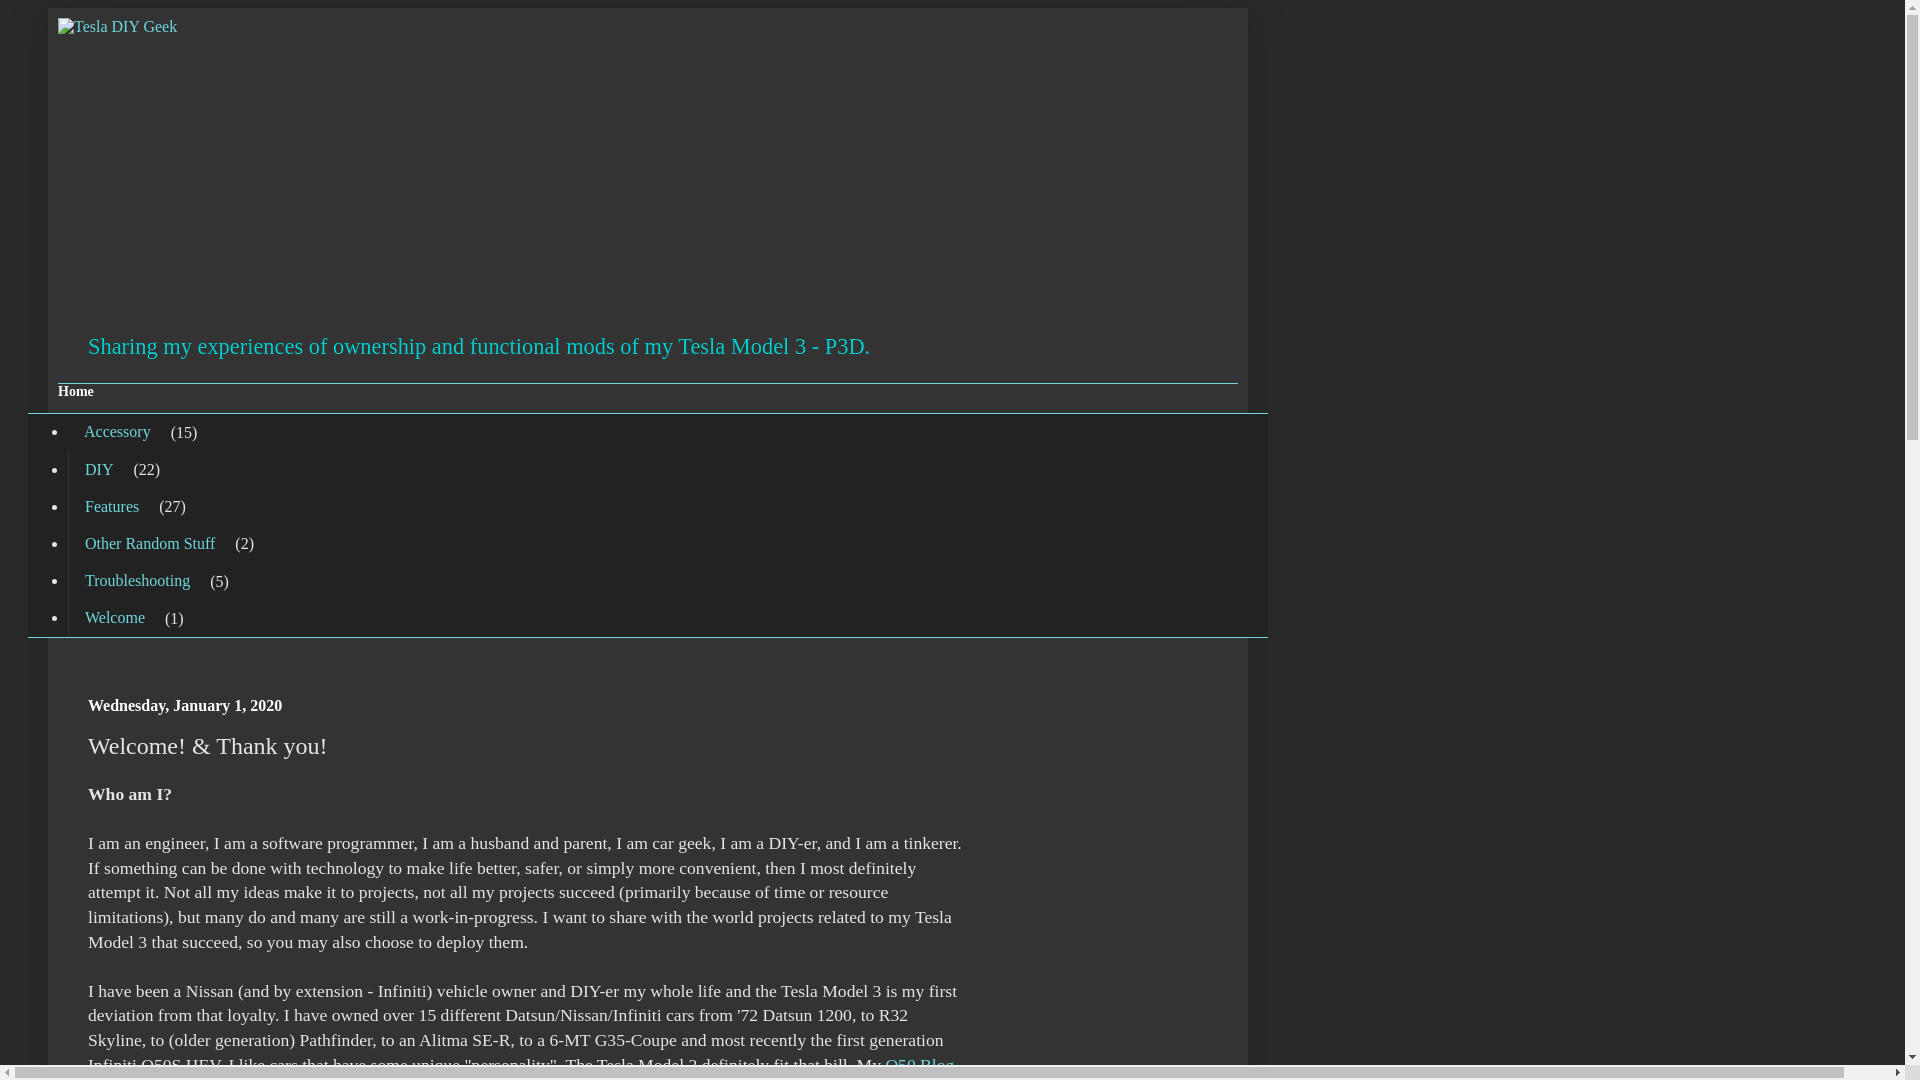 This screenshot has height=1080, width=1920. I want to click on Features, so click(111, 506).